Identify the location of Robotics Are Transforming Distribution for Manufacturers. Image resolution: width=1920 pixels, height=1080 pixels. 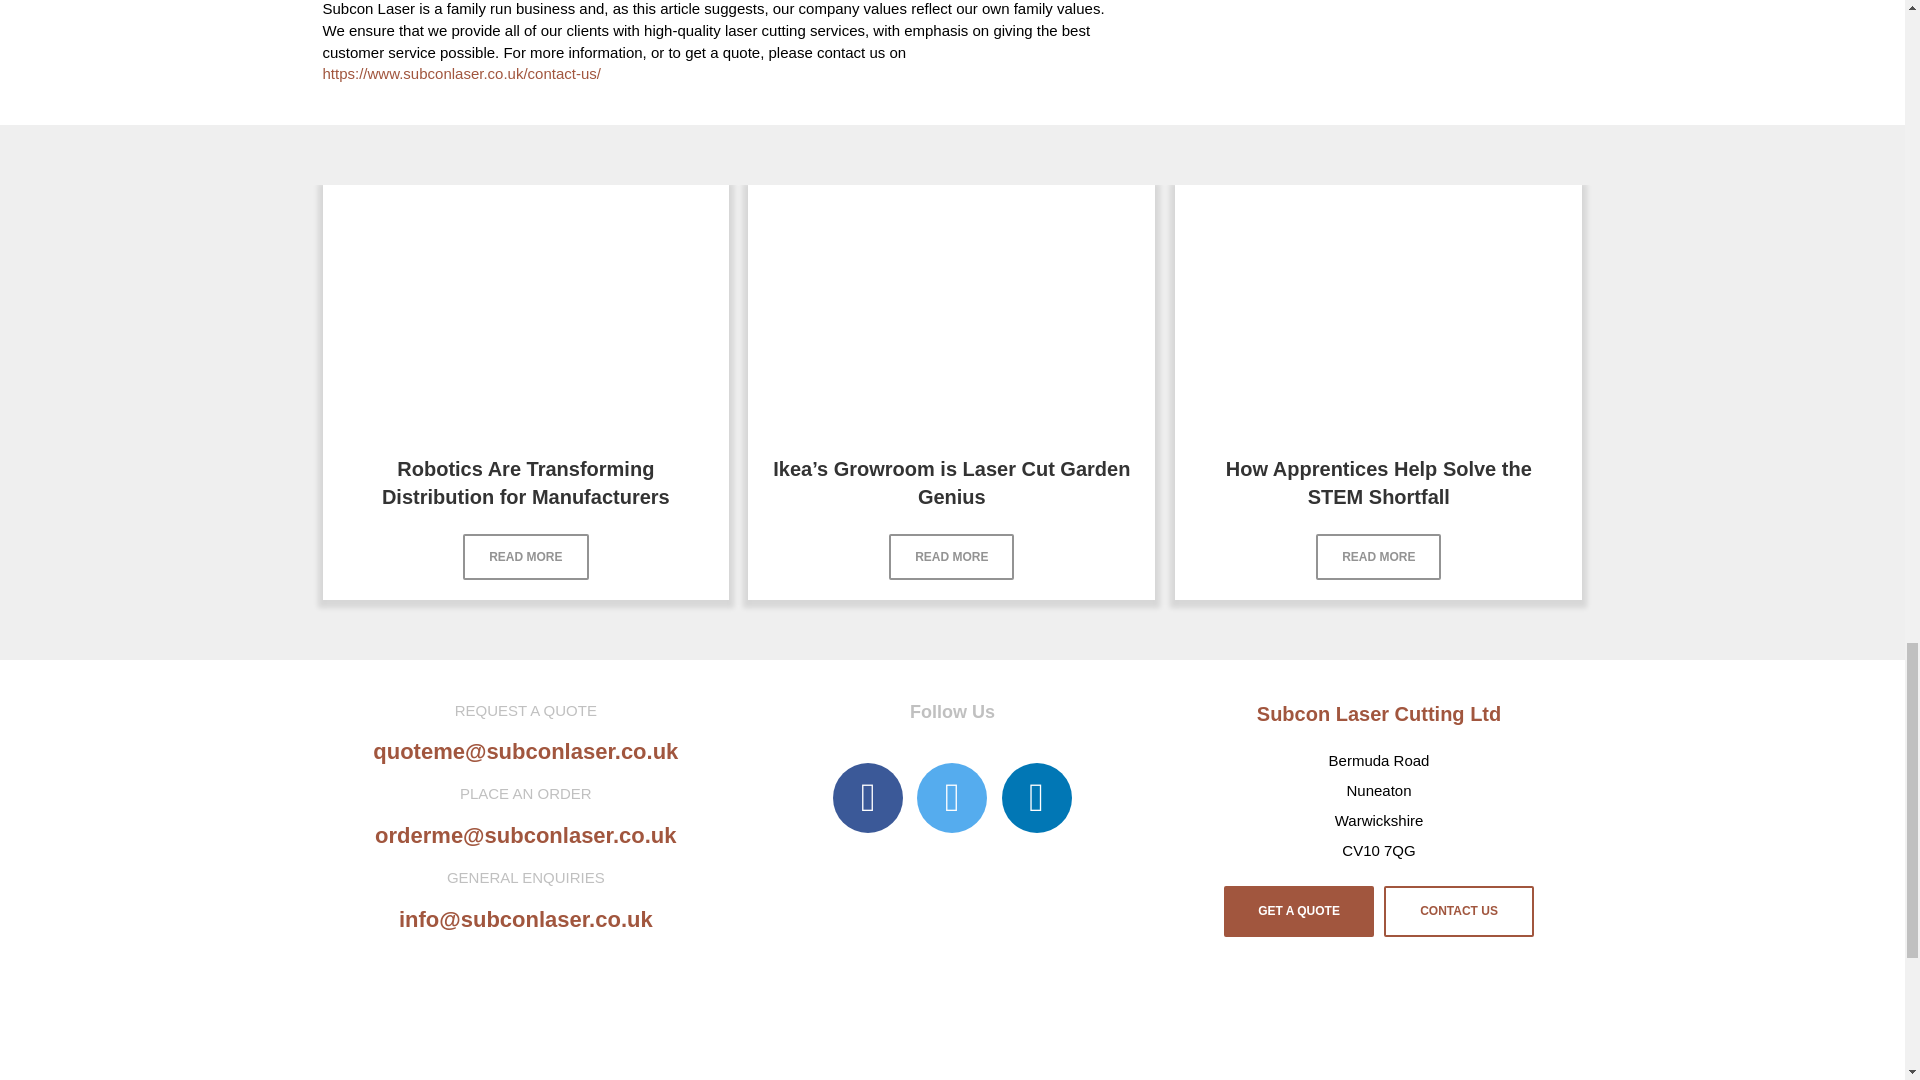
(526, 482).